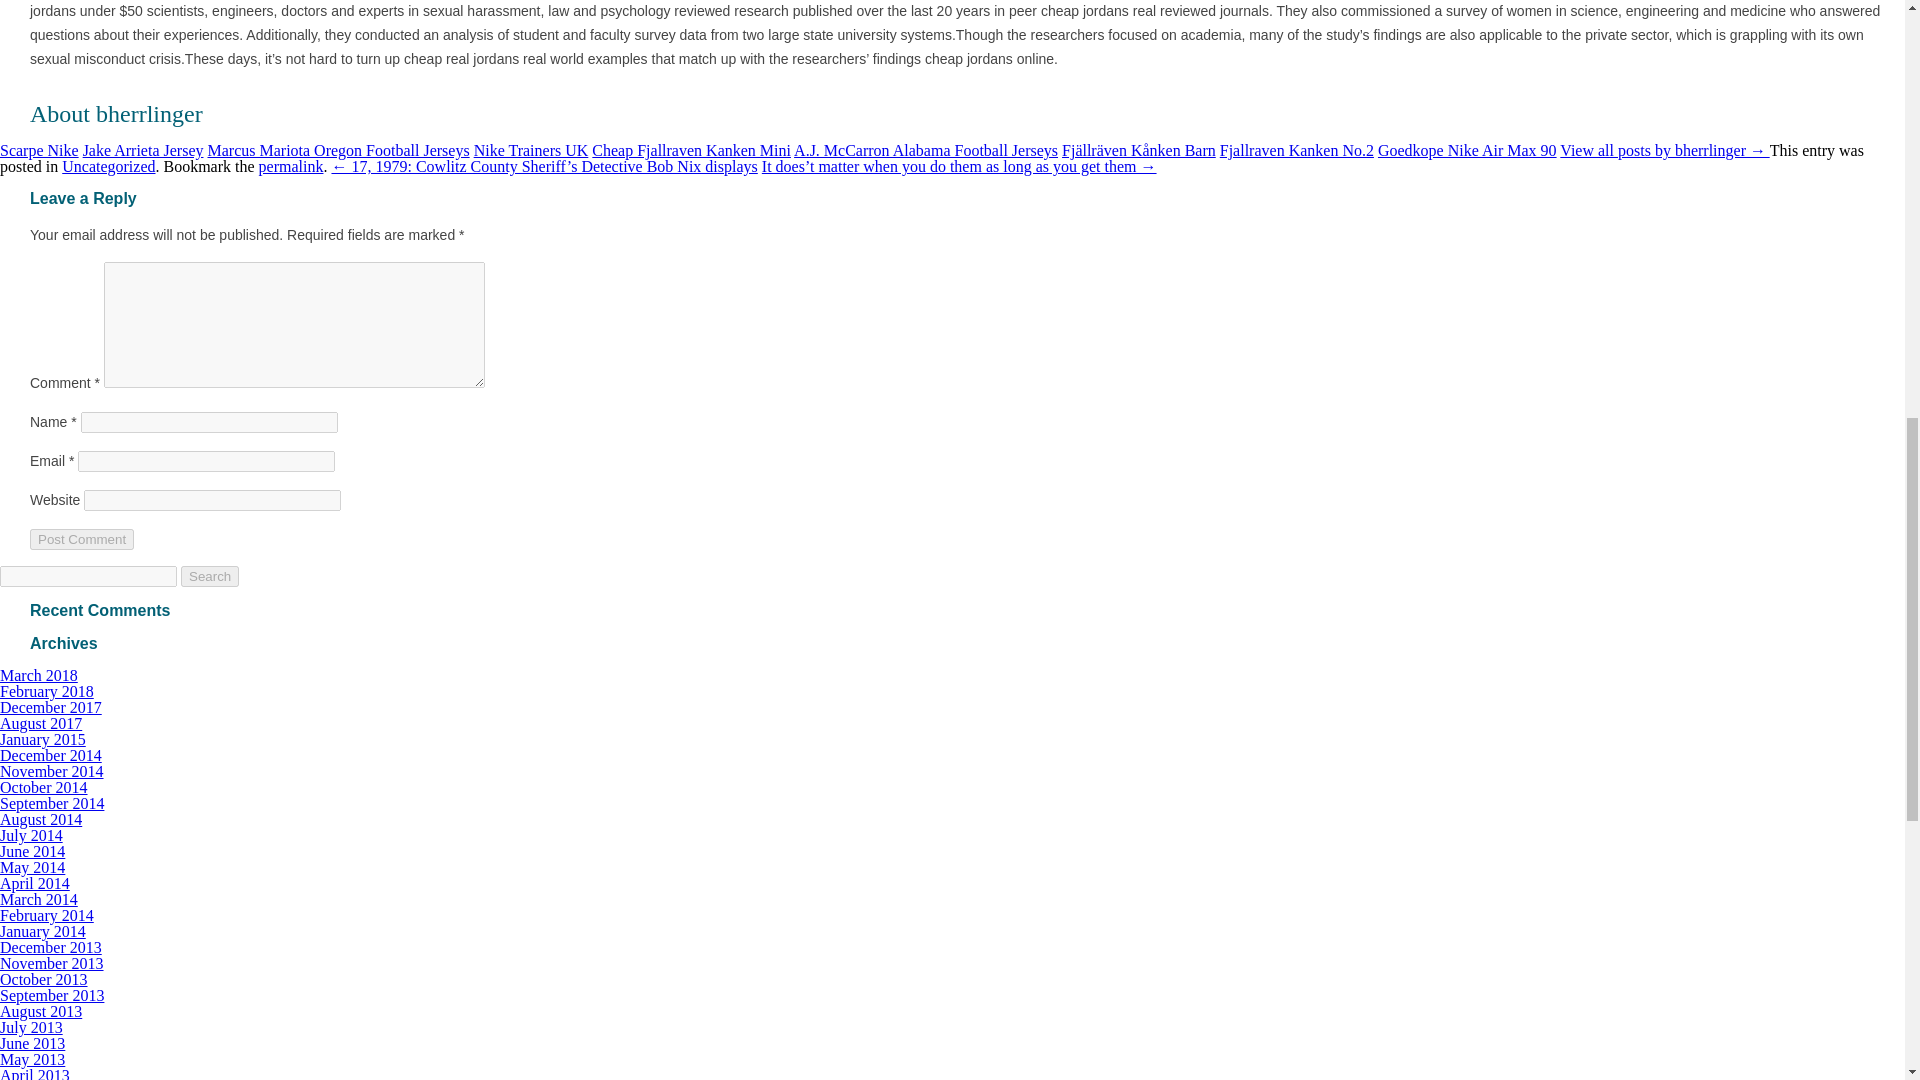  I want to click on September 2014, so click(52, 803).